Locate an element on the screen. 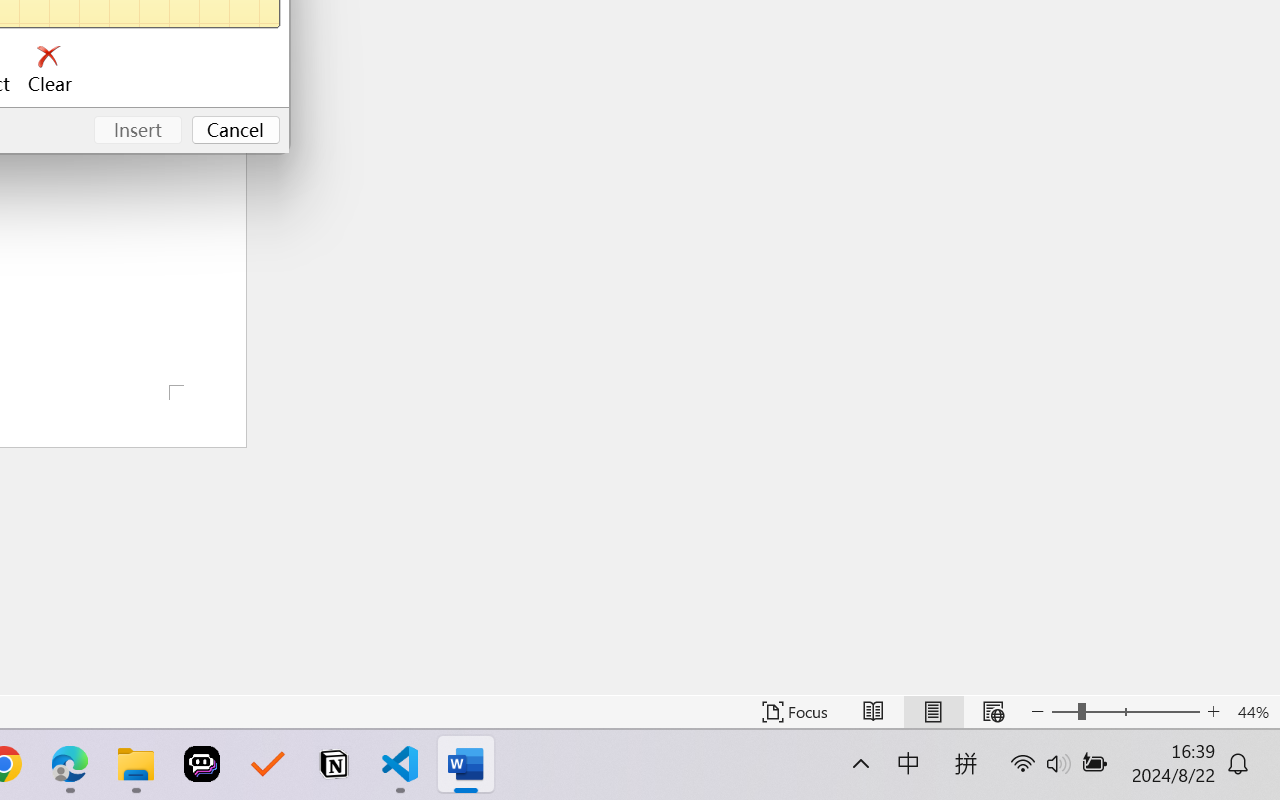  Clear is located at coordinates (50, 70).